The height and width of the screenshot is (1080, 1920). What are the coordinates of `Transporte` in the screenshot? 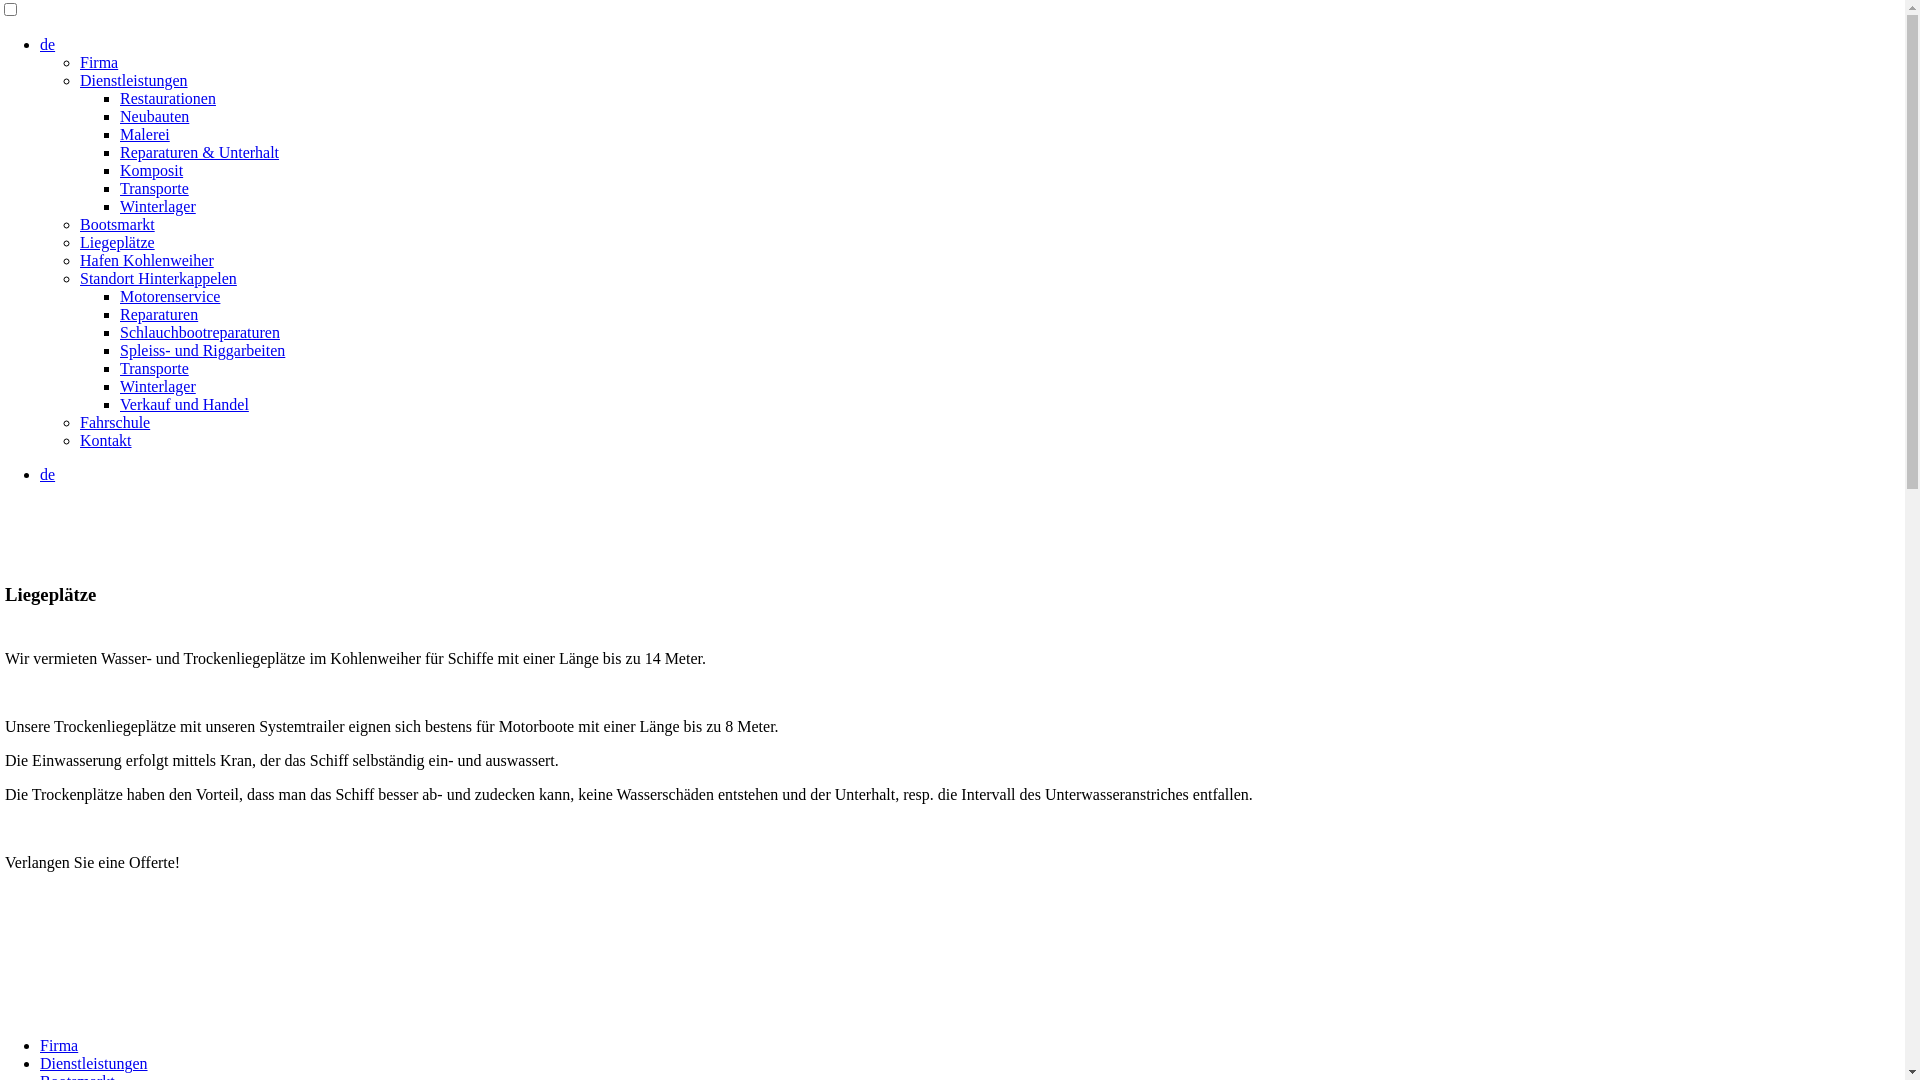 It's located at (154, 188).